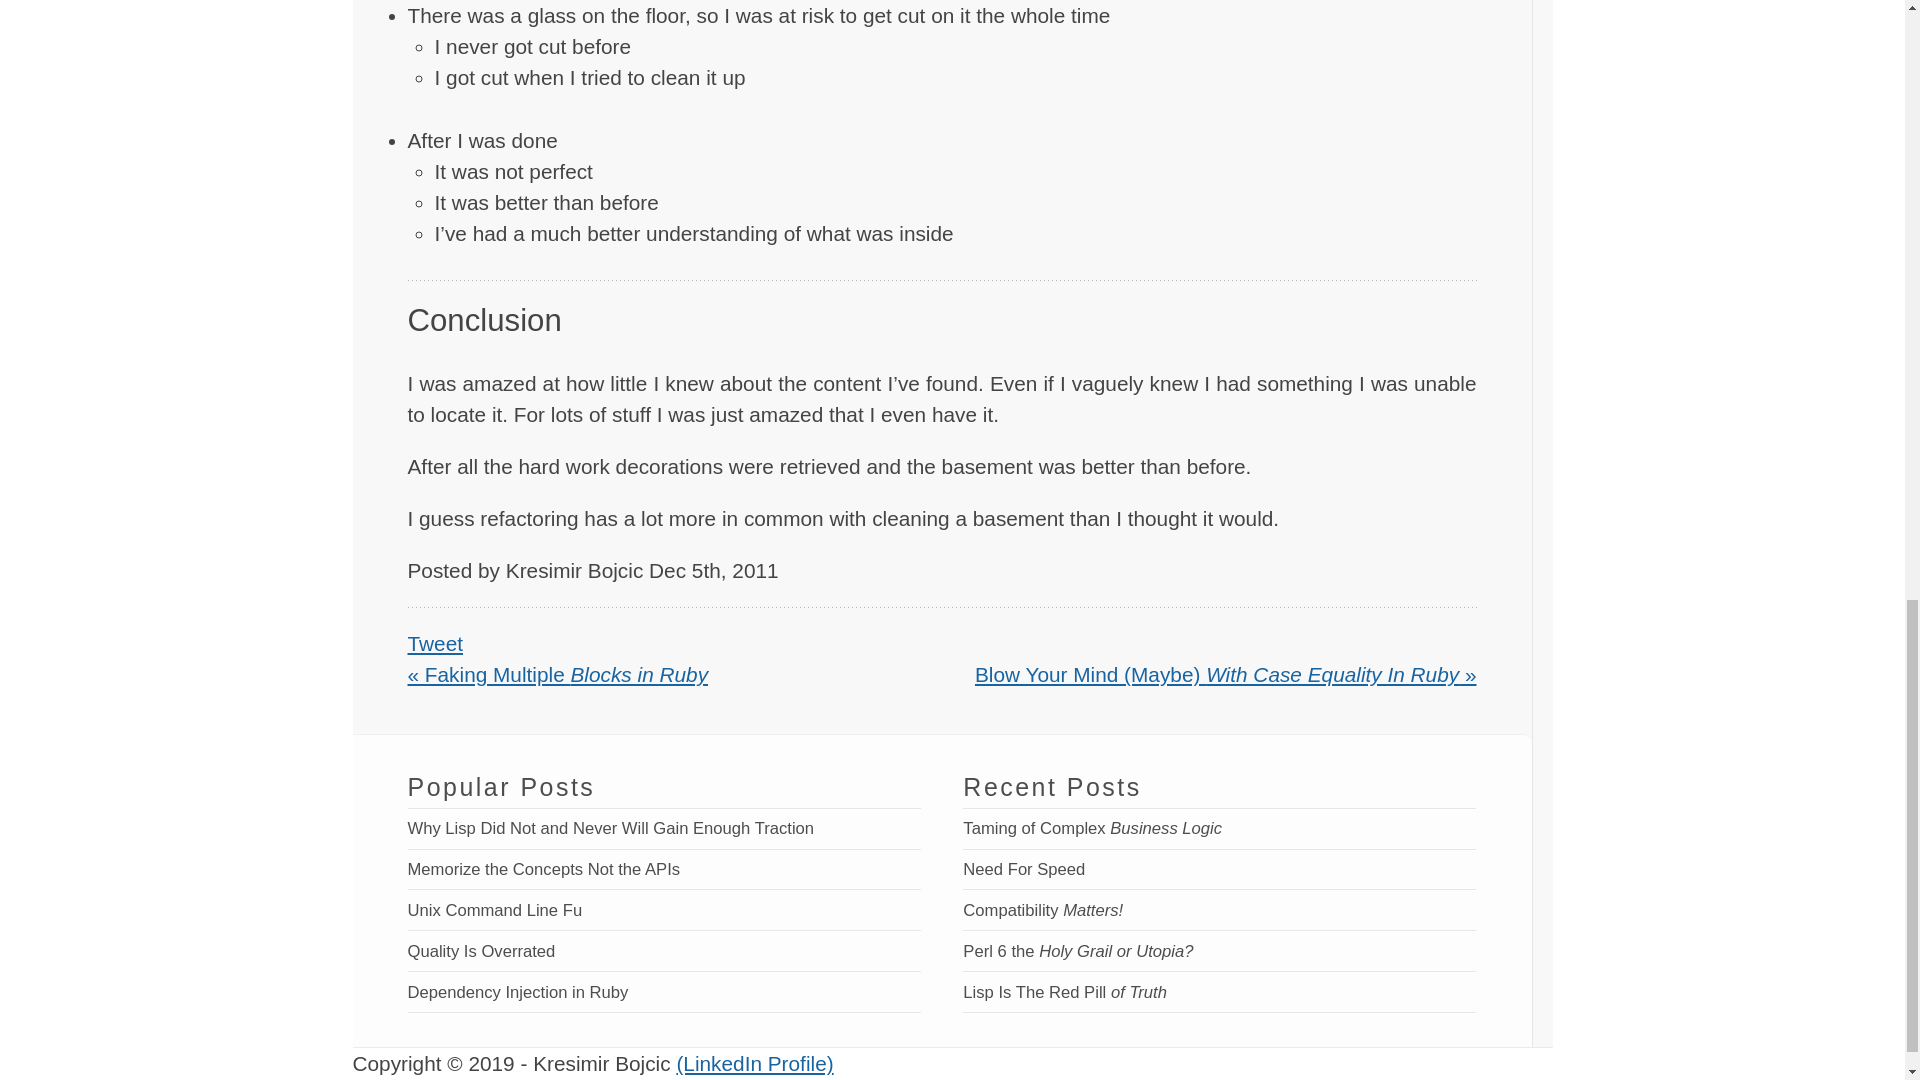  Describe the element at coordinates (482, 951) in the screenshot. I see `Quality Is Overrated` at that location.